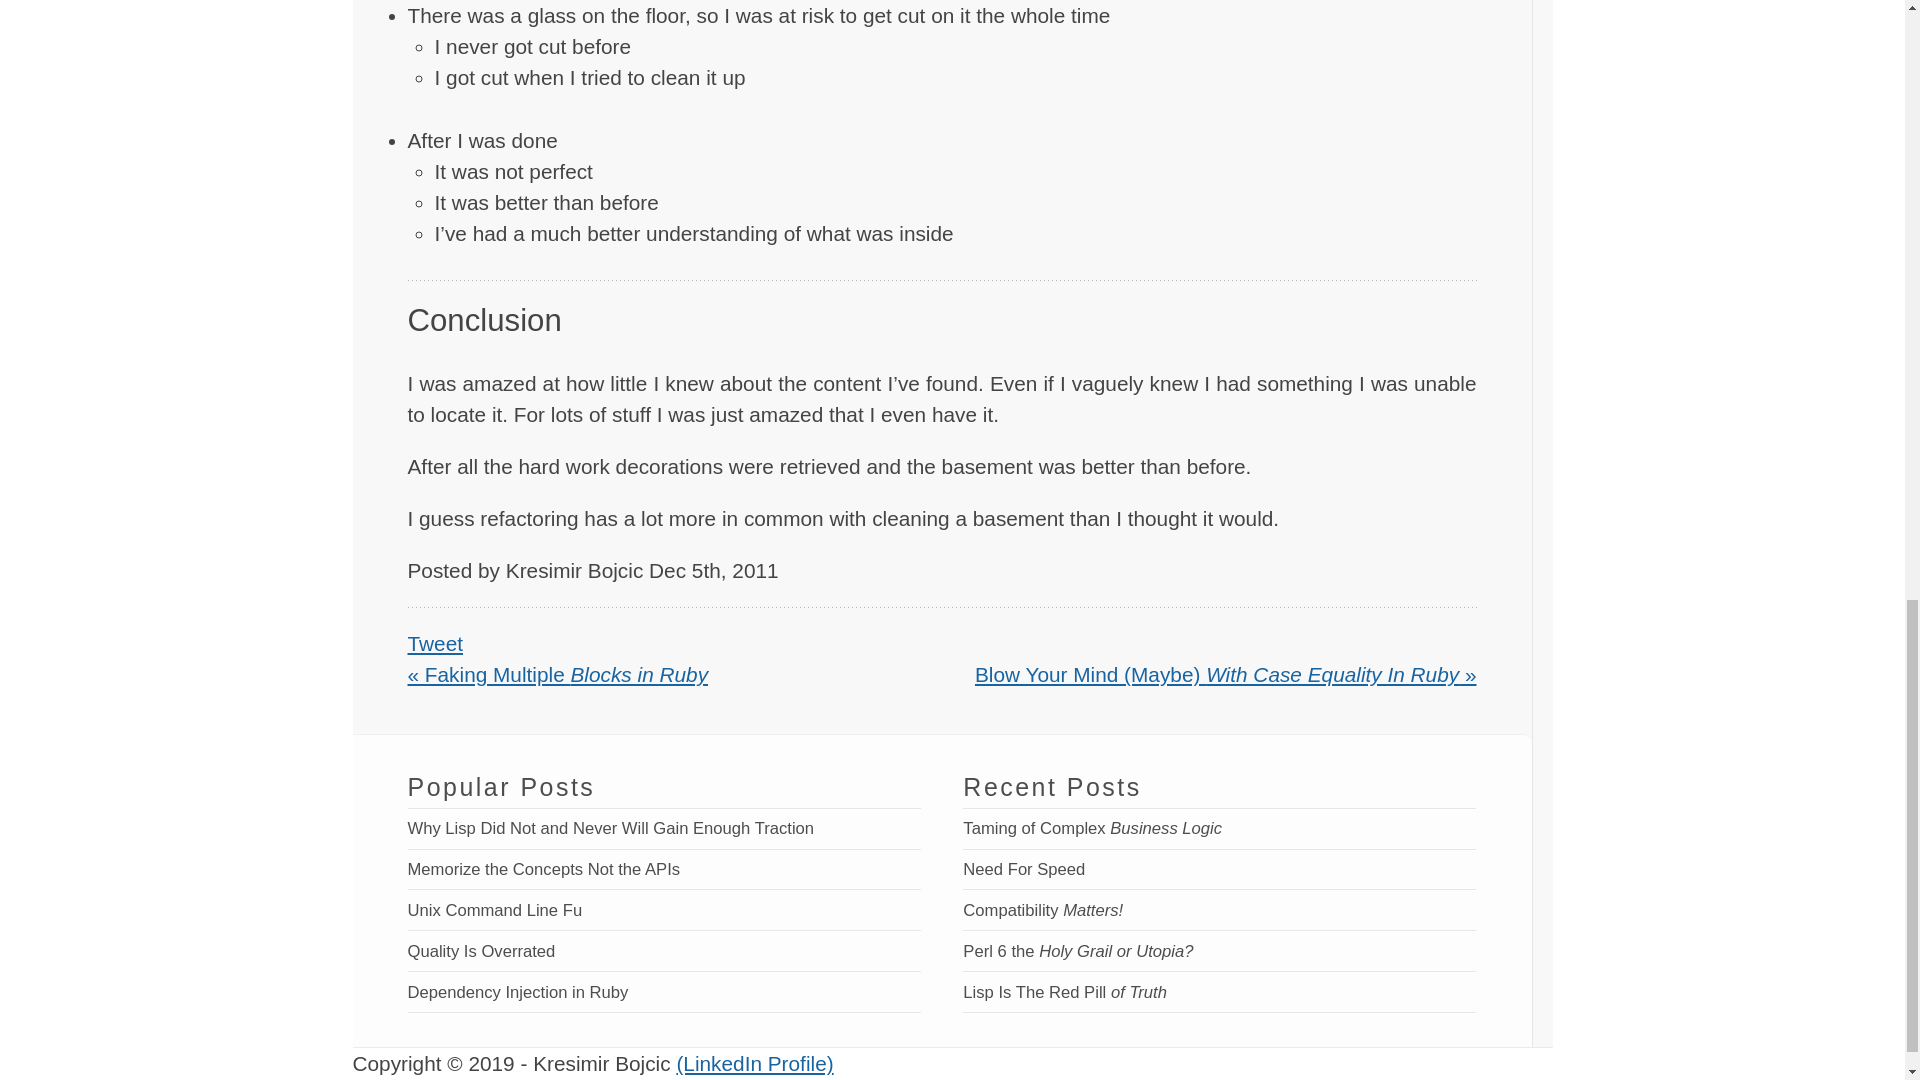  Describe the element at coordinates (482, 951) in the screenshot. I see `Quality Is Overrated` at that location.